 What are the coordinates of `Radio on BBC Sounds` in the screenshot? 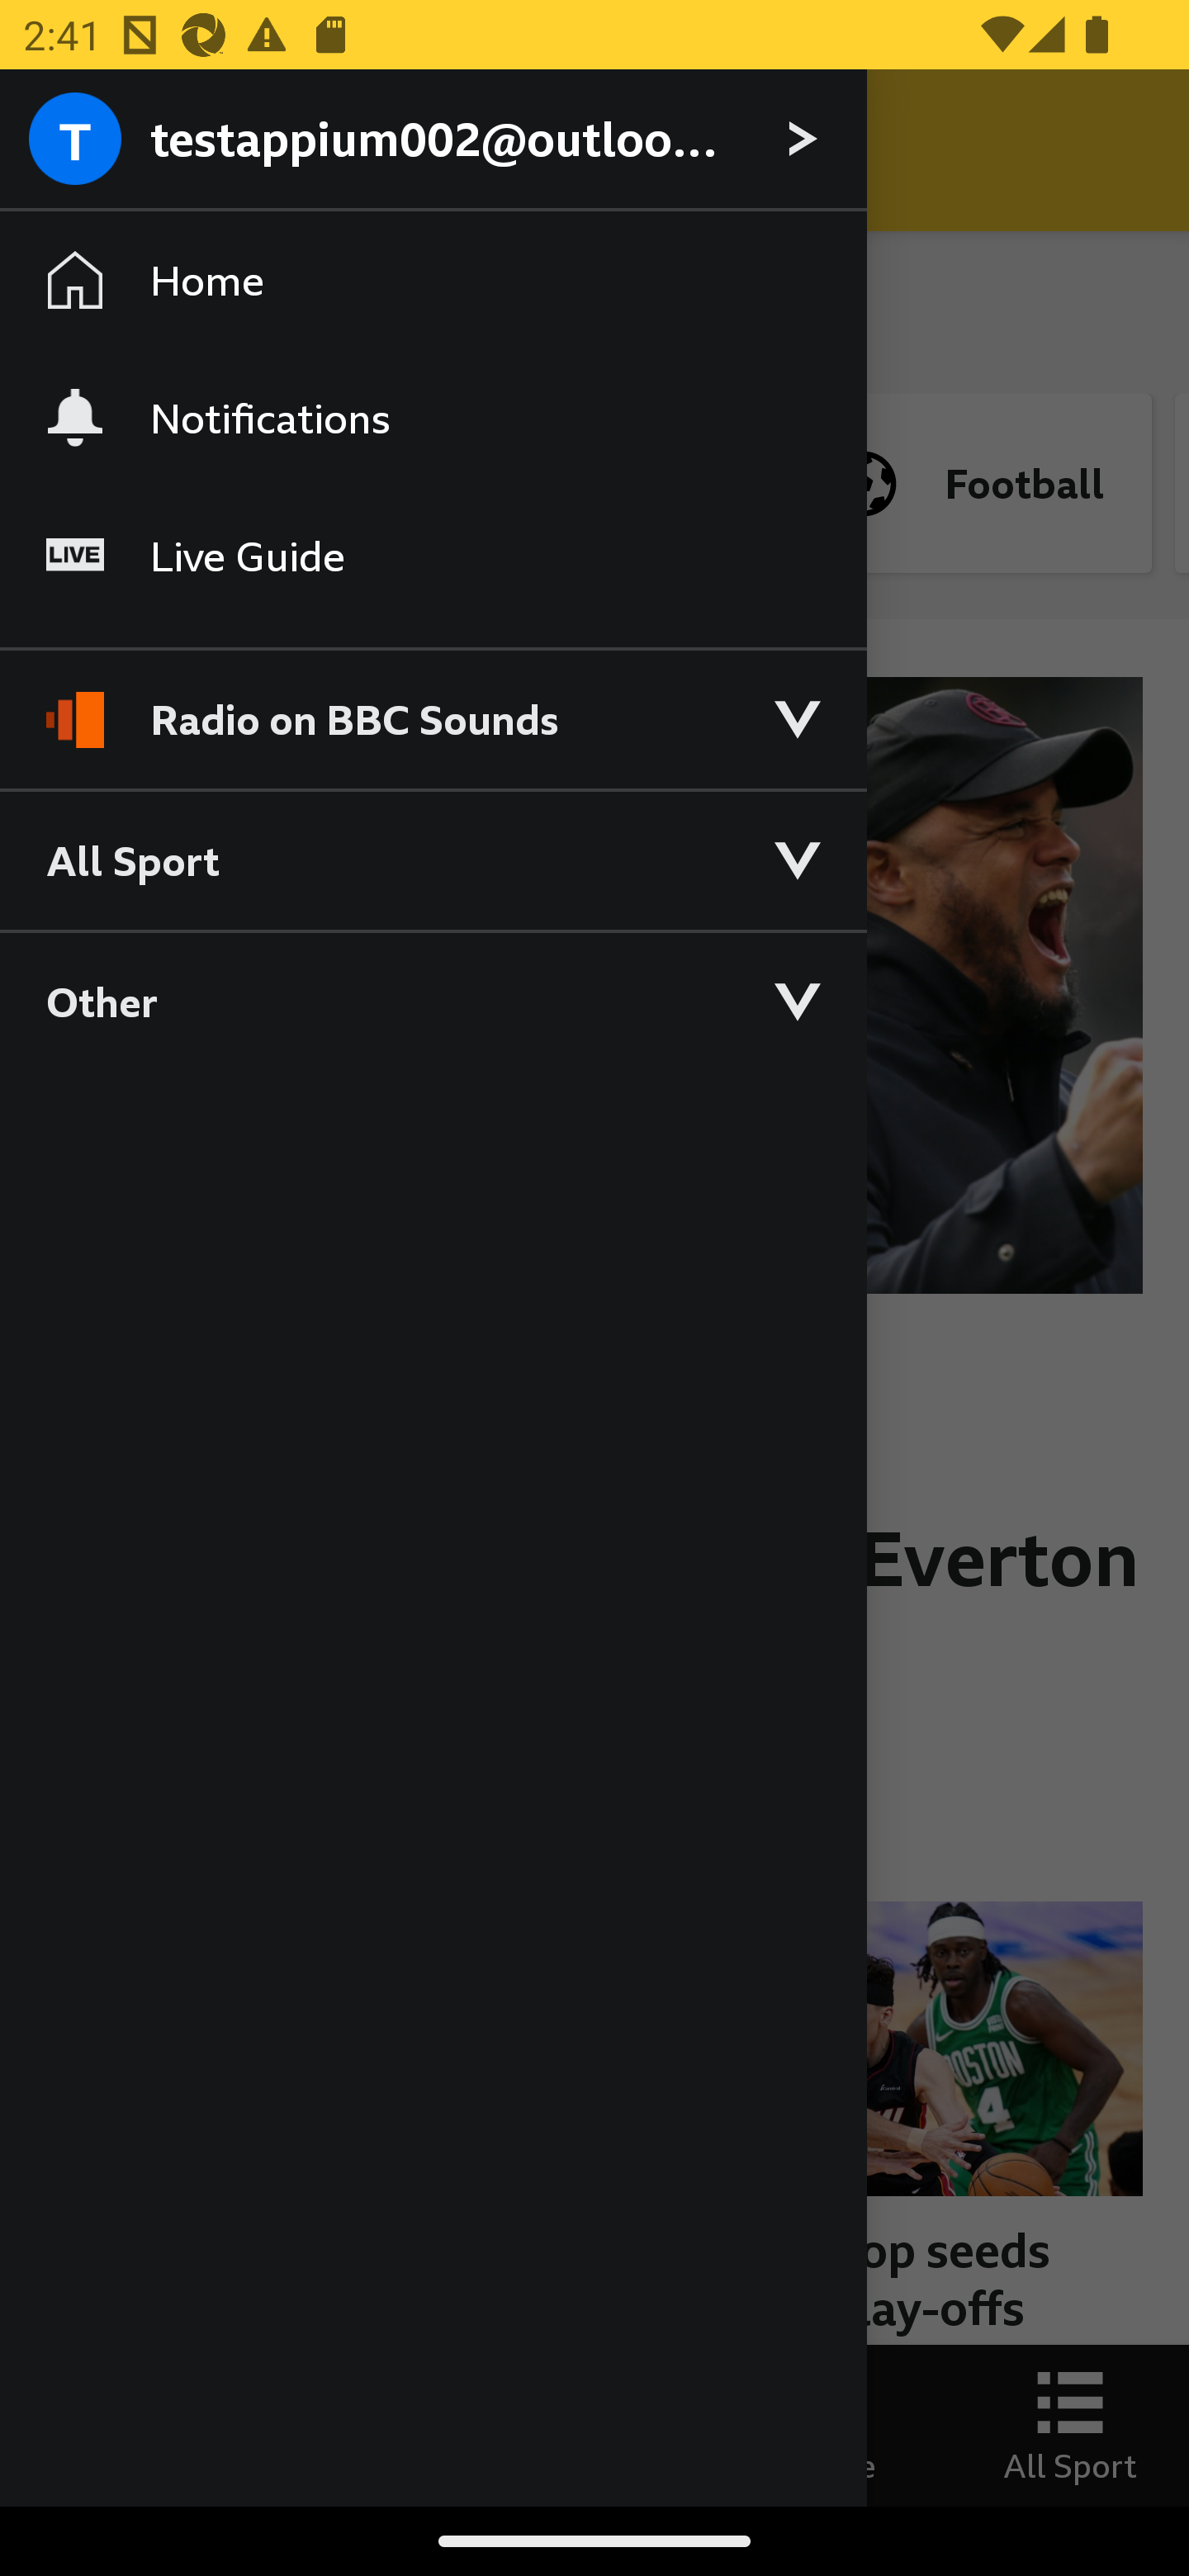 It's located at (433, 705).